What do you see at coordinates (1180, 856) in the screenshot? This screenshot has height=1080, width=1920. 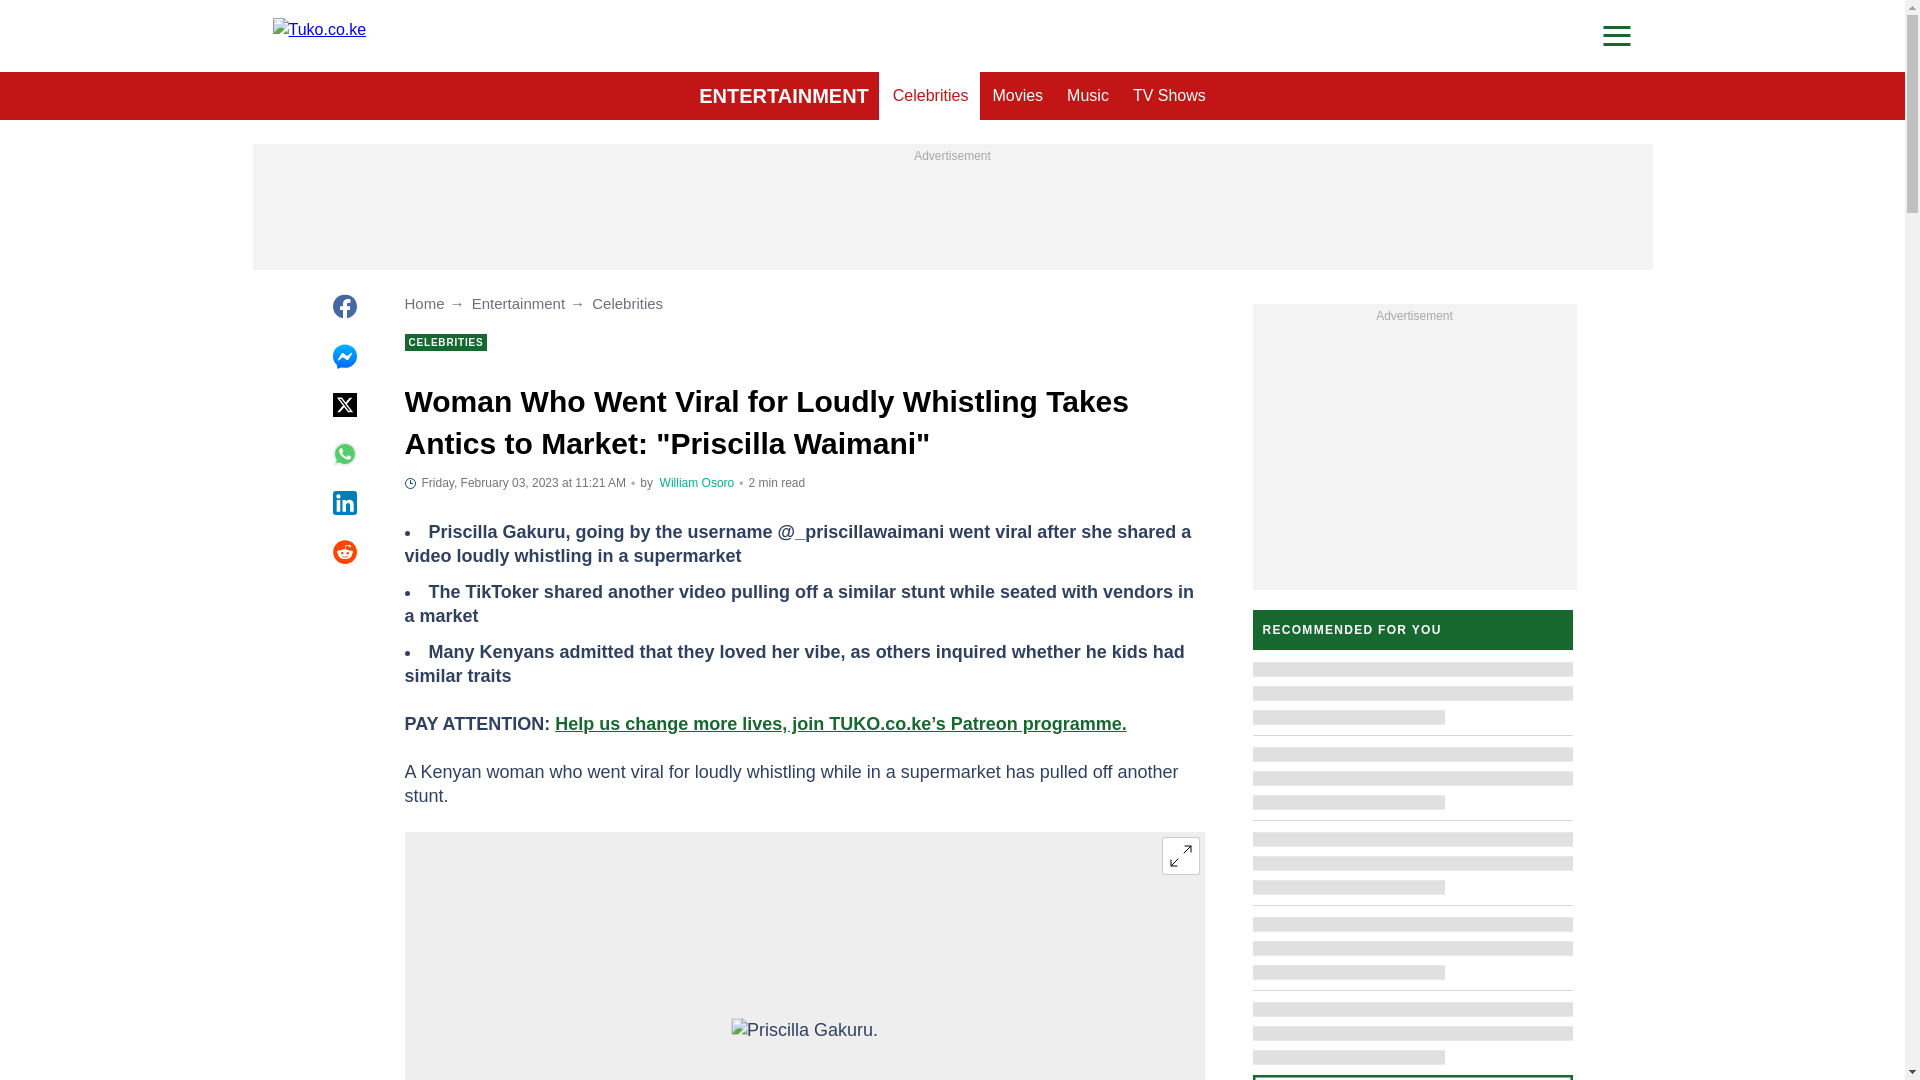 I see `Expand image` at bounding box center [1180, 856].